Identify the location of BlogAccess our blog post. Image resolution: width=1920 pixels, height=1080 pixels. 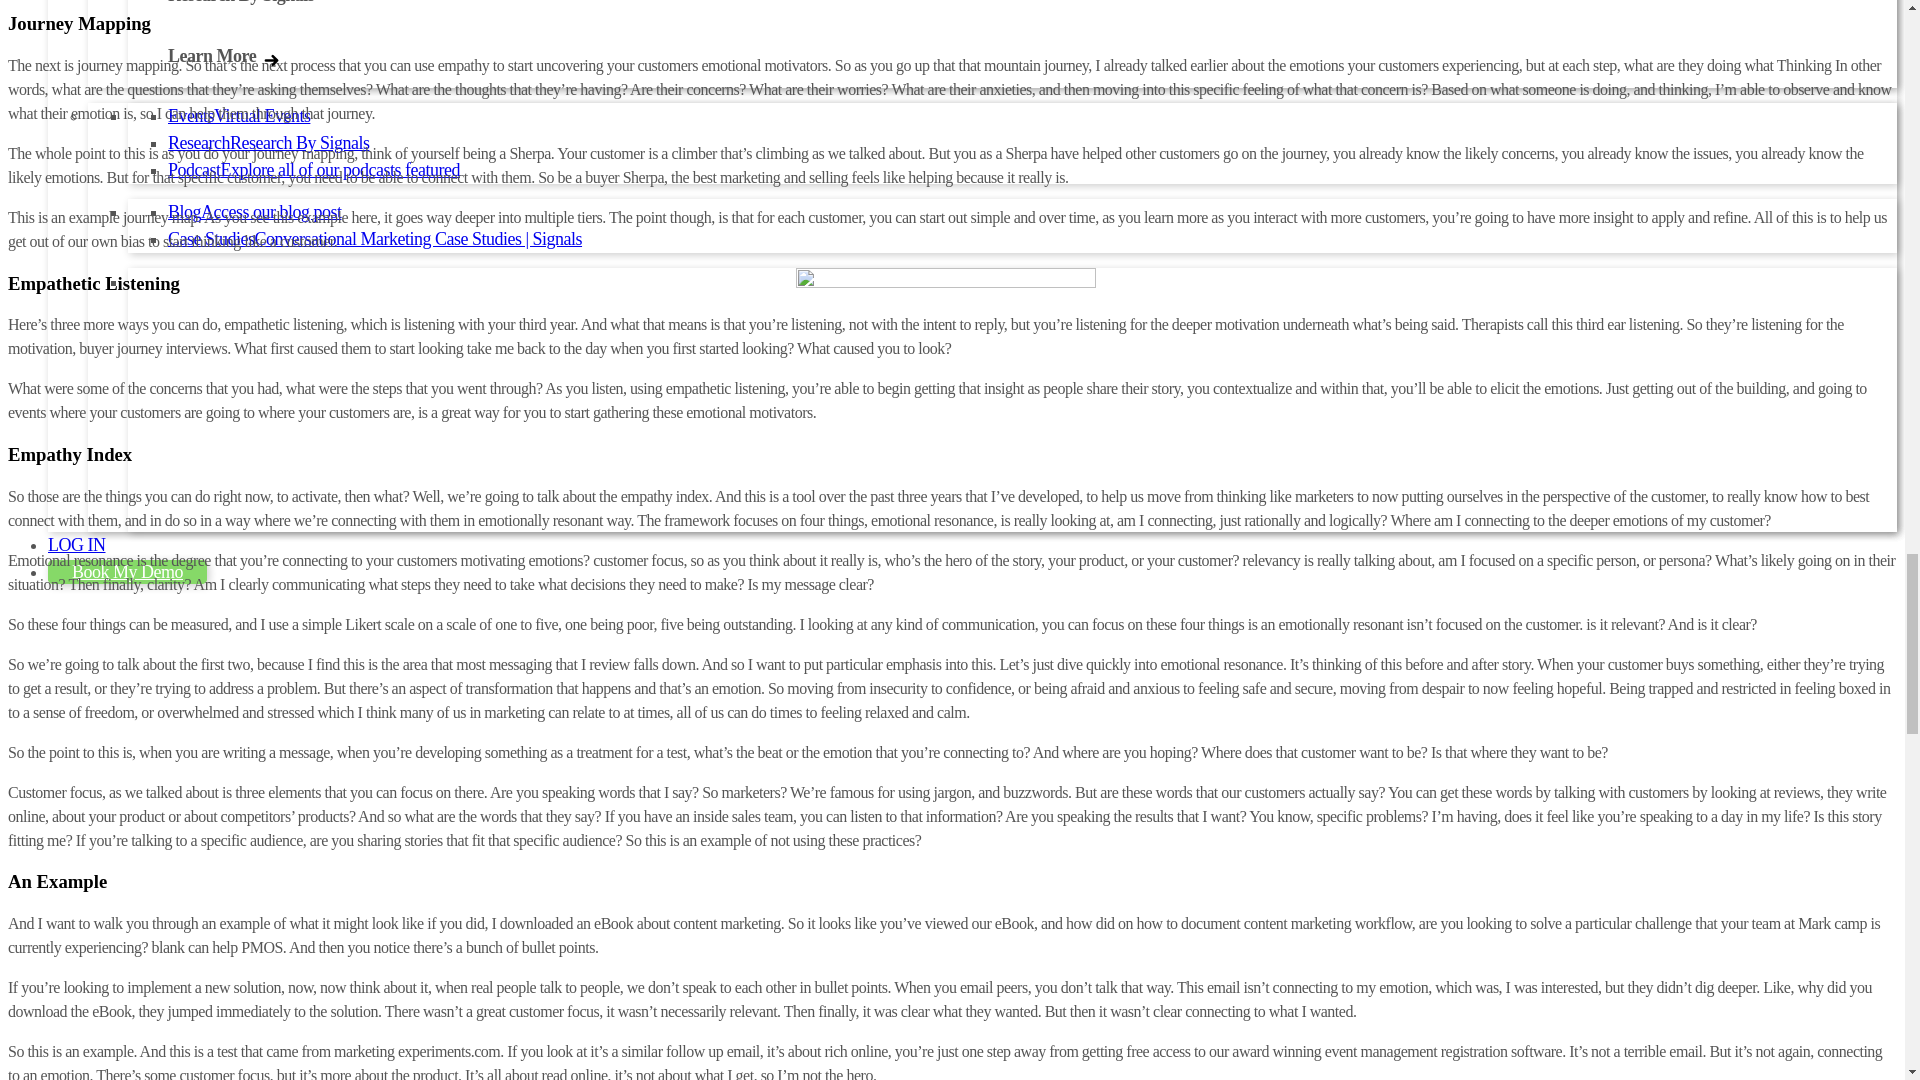
(254, 212).